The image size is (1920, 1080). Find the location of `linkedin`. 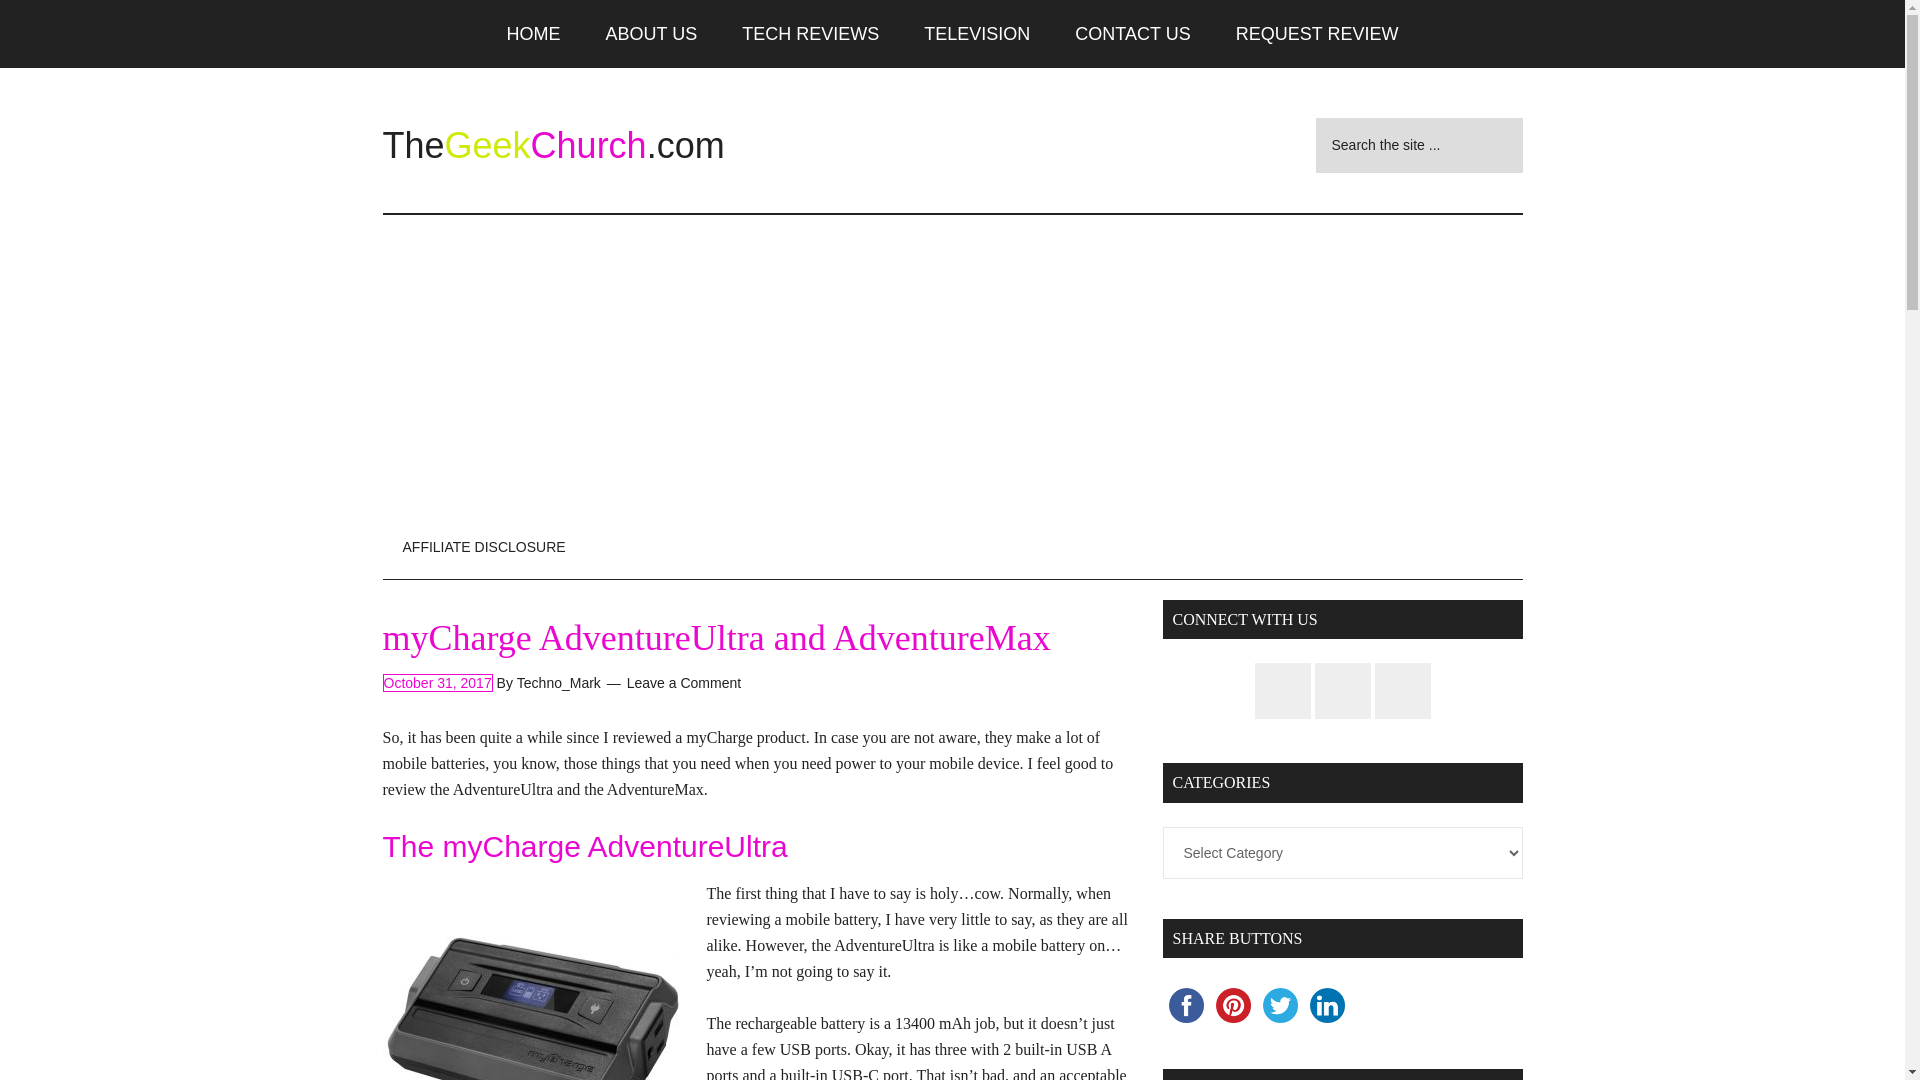

linkedin is located at coordinates (1327, 1005).